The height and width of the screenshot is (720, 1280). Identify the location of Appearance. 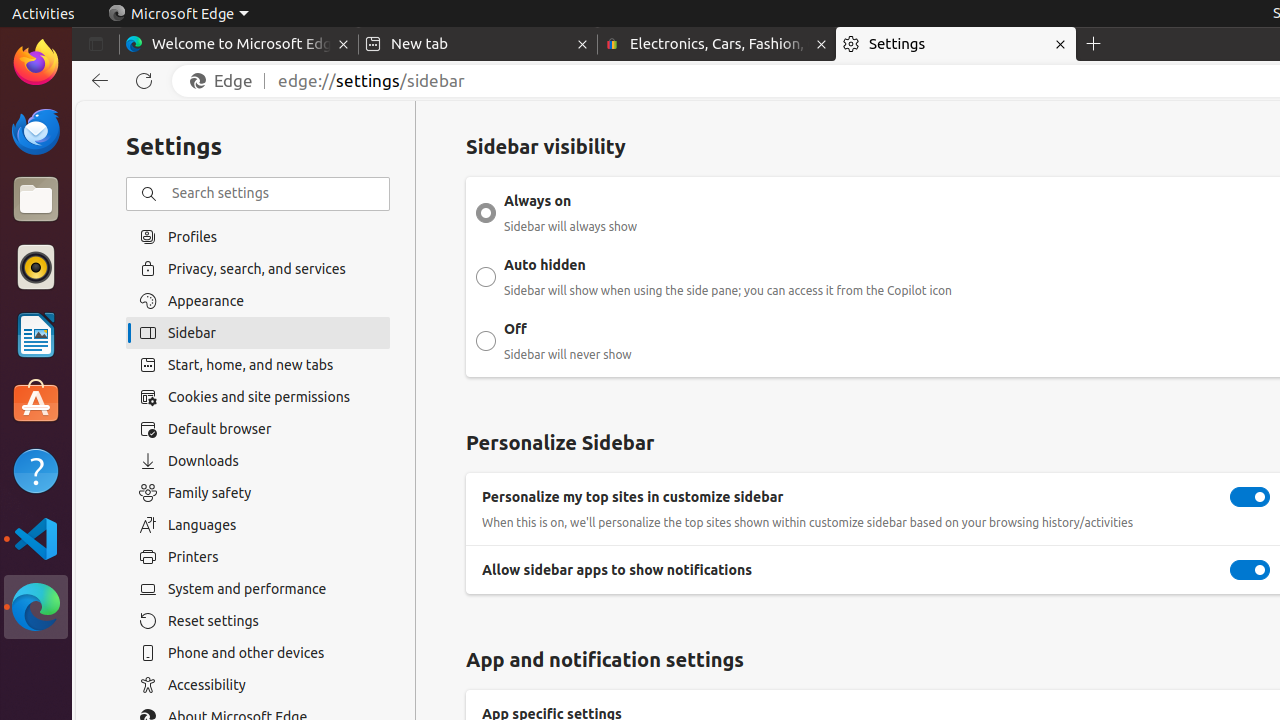
(258, 301).